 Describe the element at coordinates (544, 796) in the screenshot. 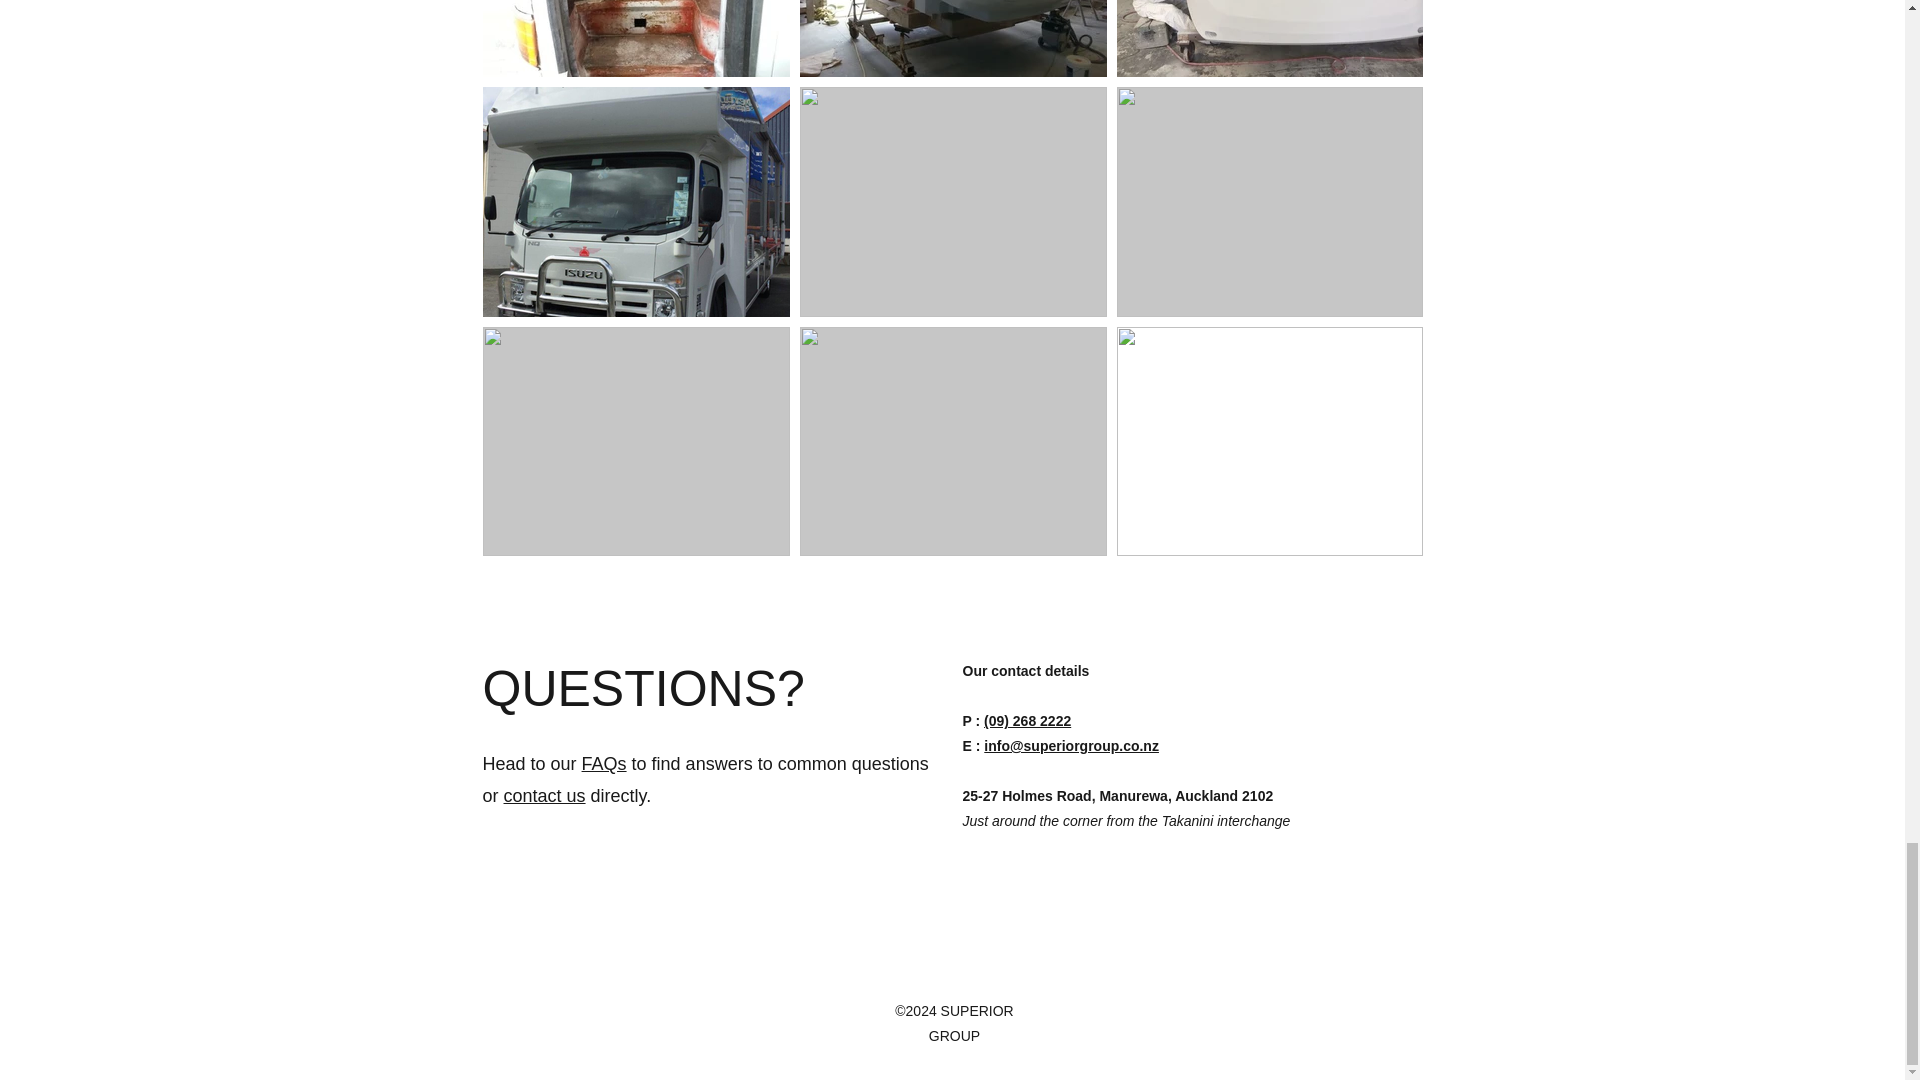

I see `contact us` at that location.